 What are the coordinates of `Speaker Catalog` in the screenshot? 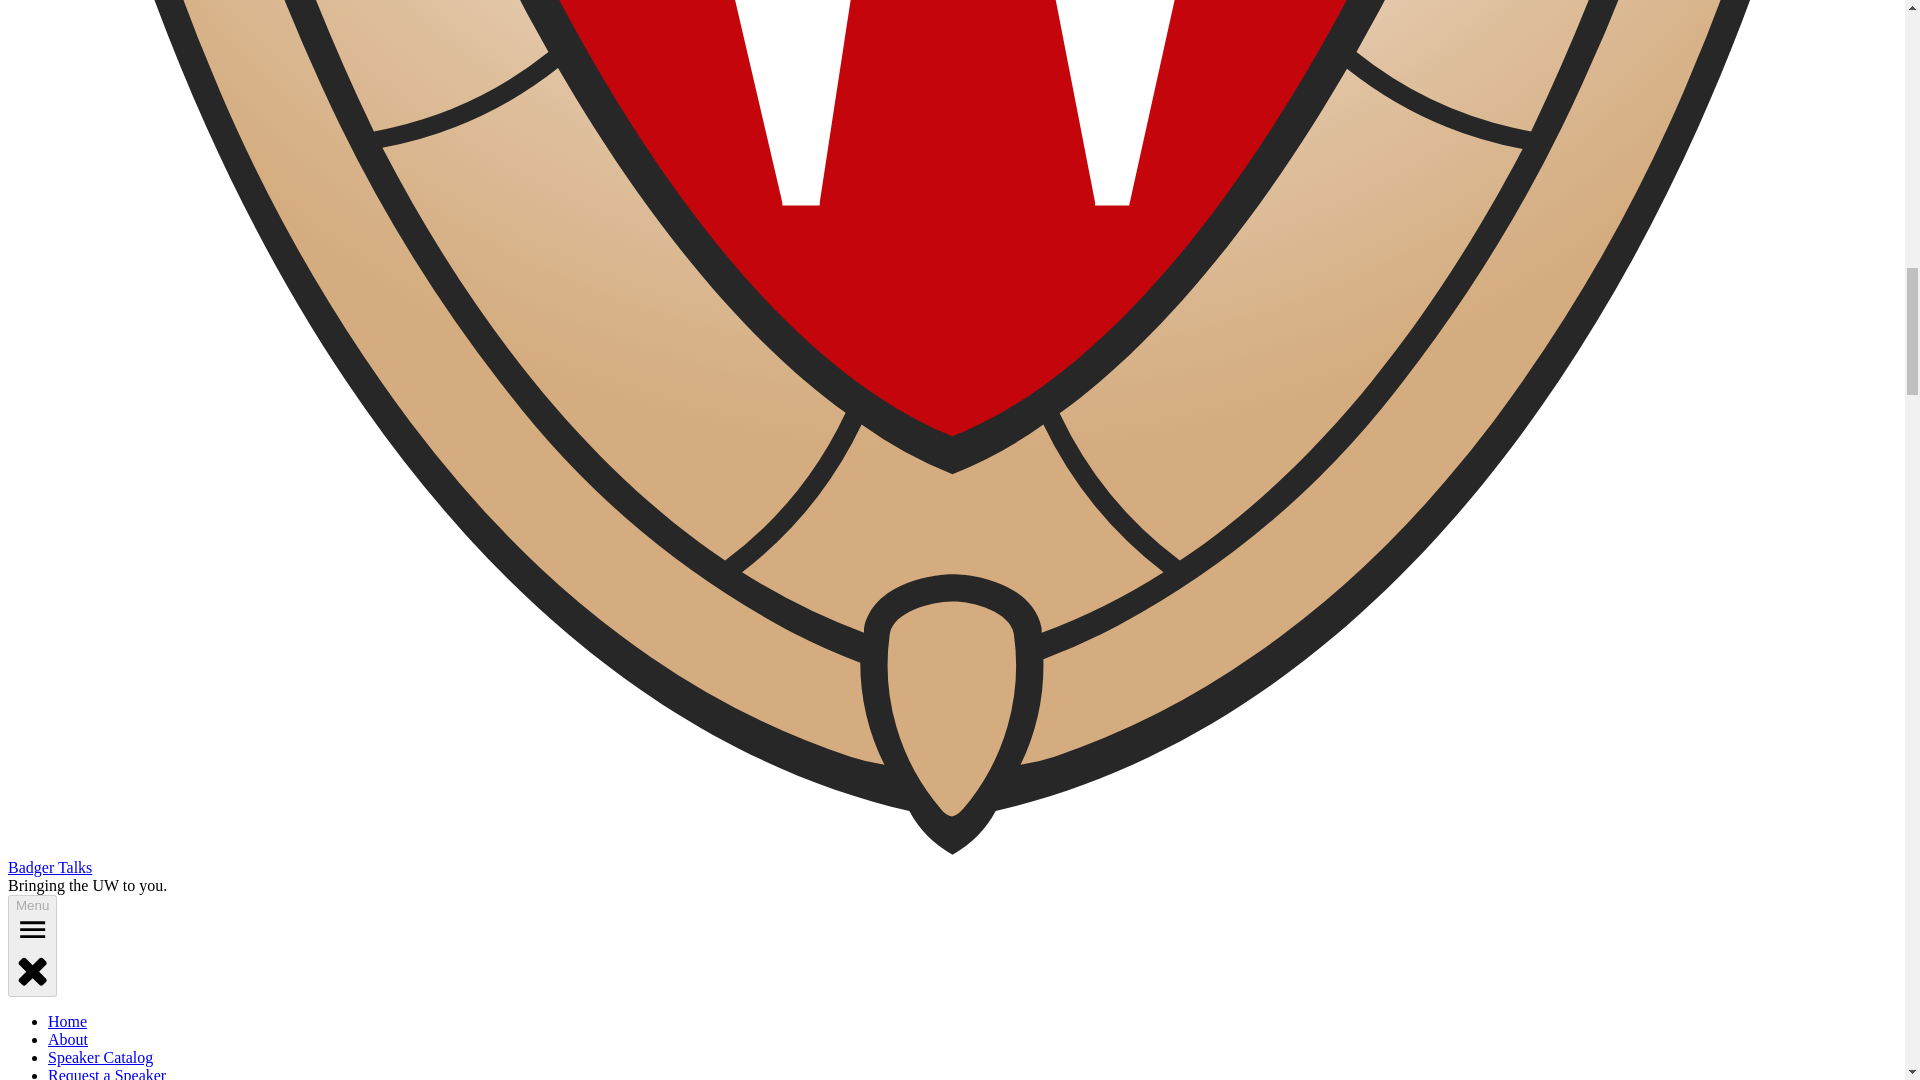 It's located at (100, 1056).